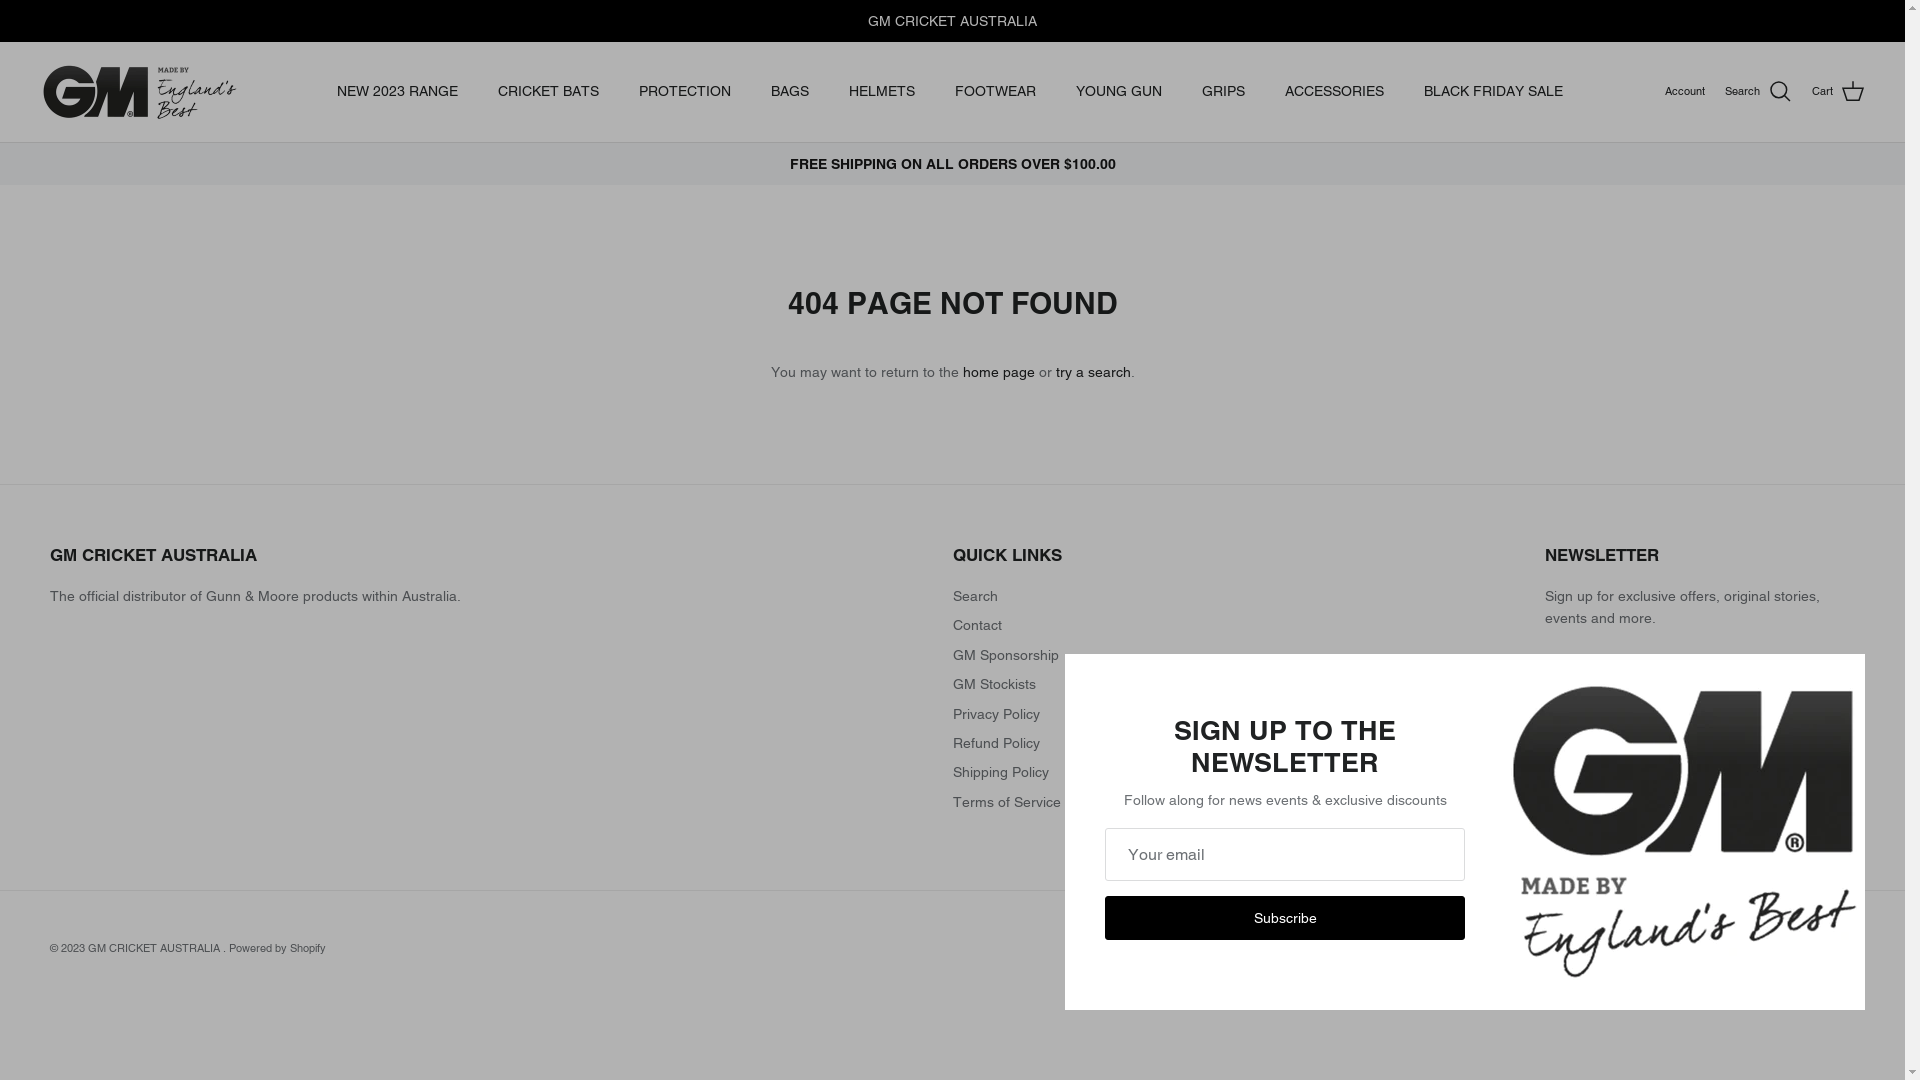 The width and height of the screenshot is (1920, 1080). What do you see at coordinates (1595, 742) in the screenshot?
I see `Sign up` at bounding box center [1595, 742].